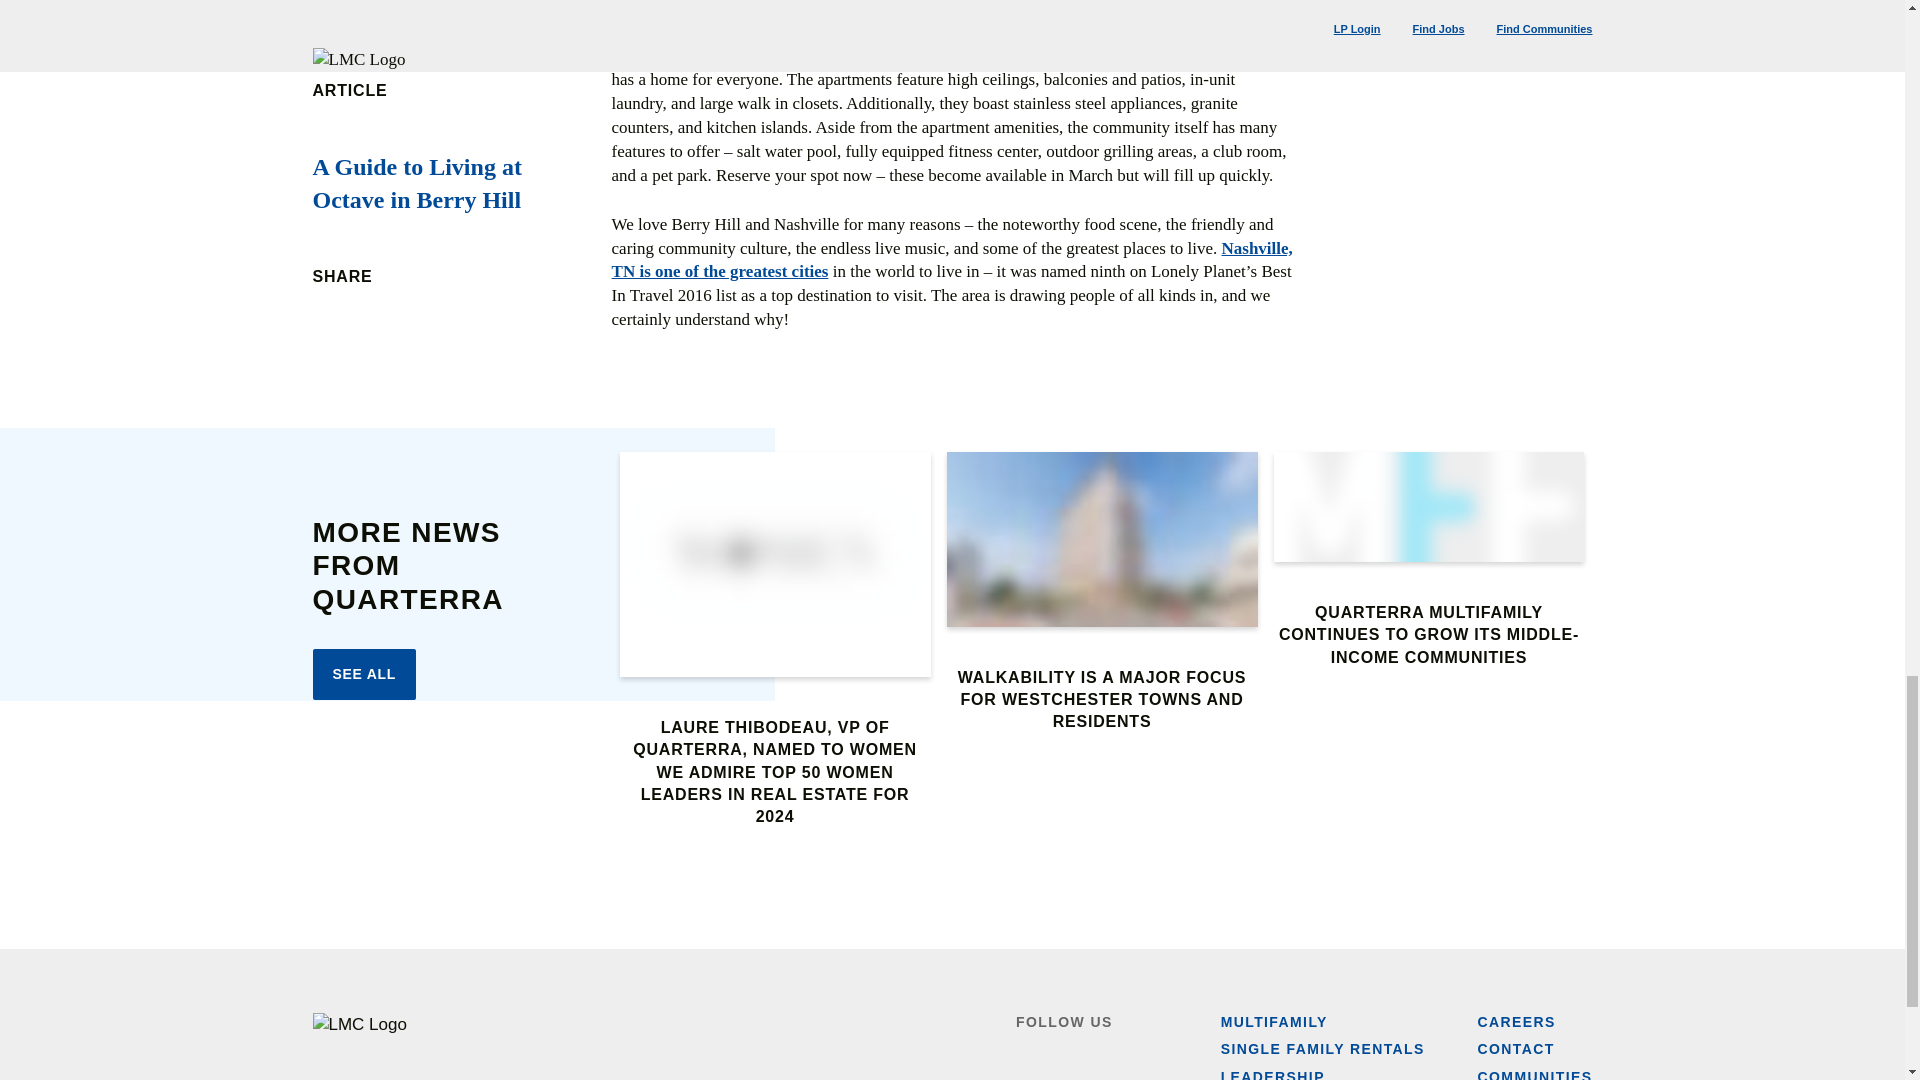 The image size is (1920, 1080). I want to click on Octave apartments, so click(710, 32).